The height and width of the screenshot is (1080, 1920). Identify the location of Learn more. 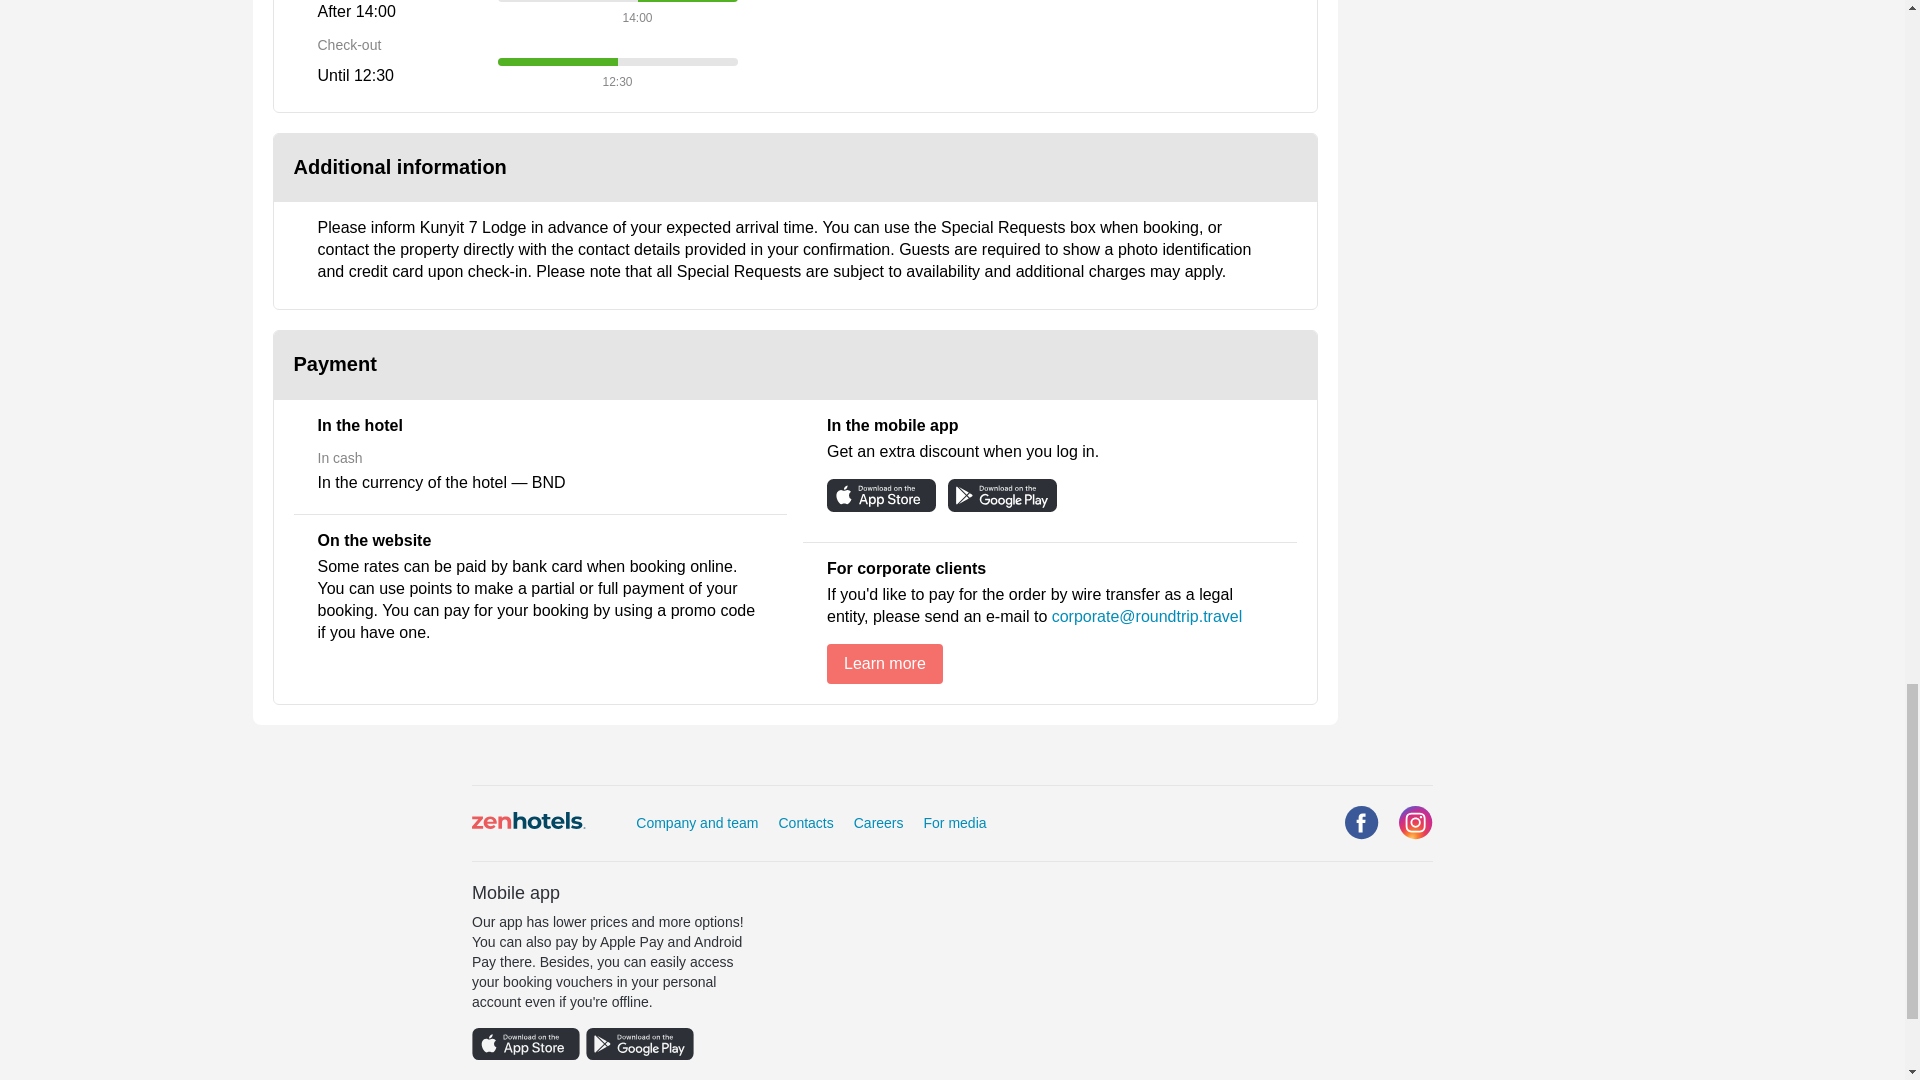
(884, 663).